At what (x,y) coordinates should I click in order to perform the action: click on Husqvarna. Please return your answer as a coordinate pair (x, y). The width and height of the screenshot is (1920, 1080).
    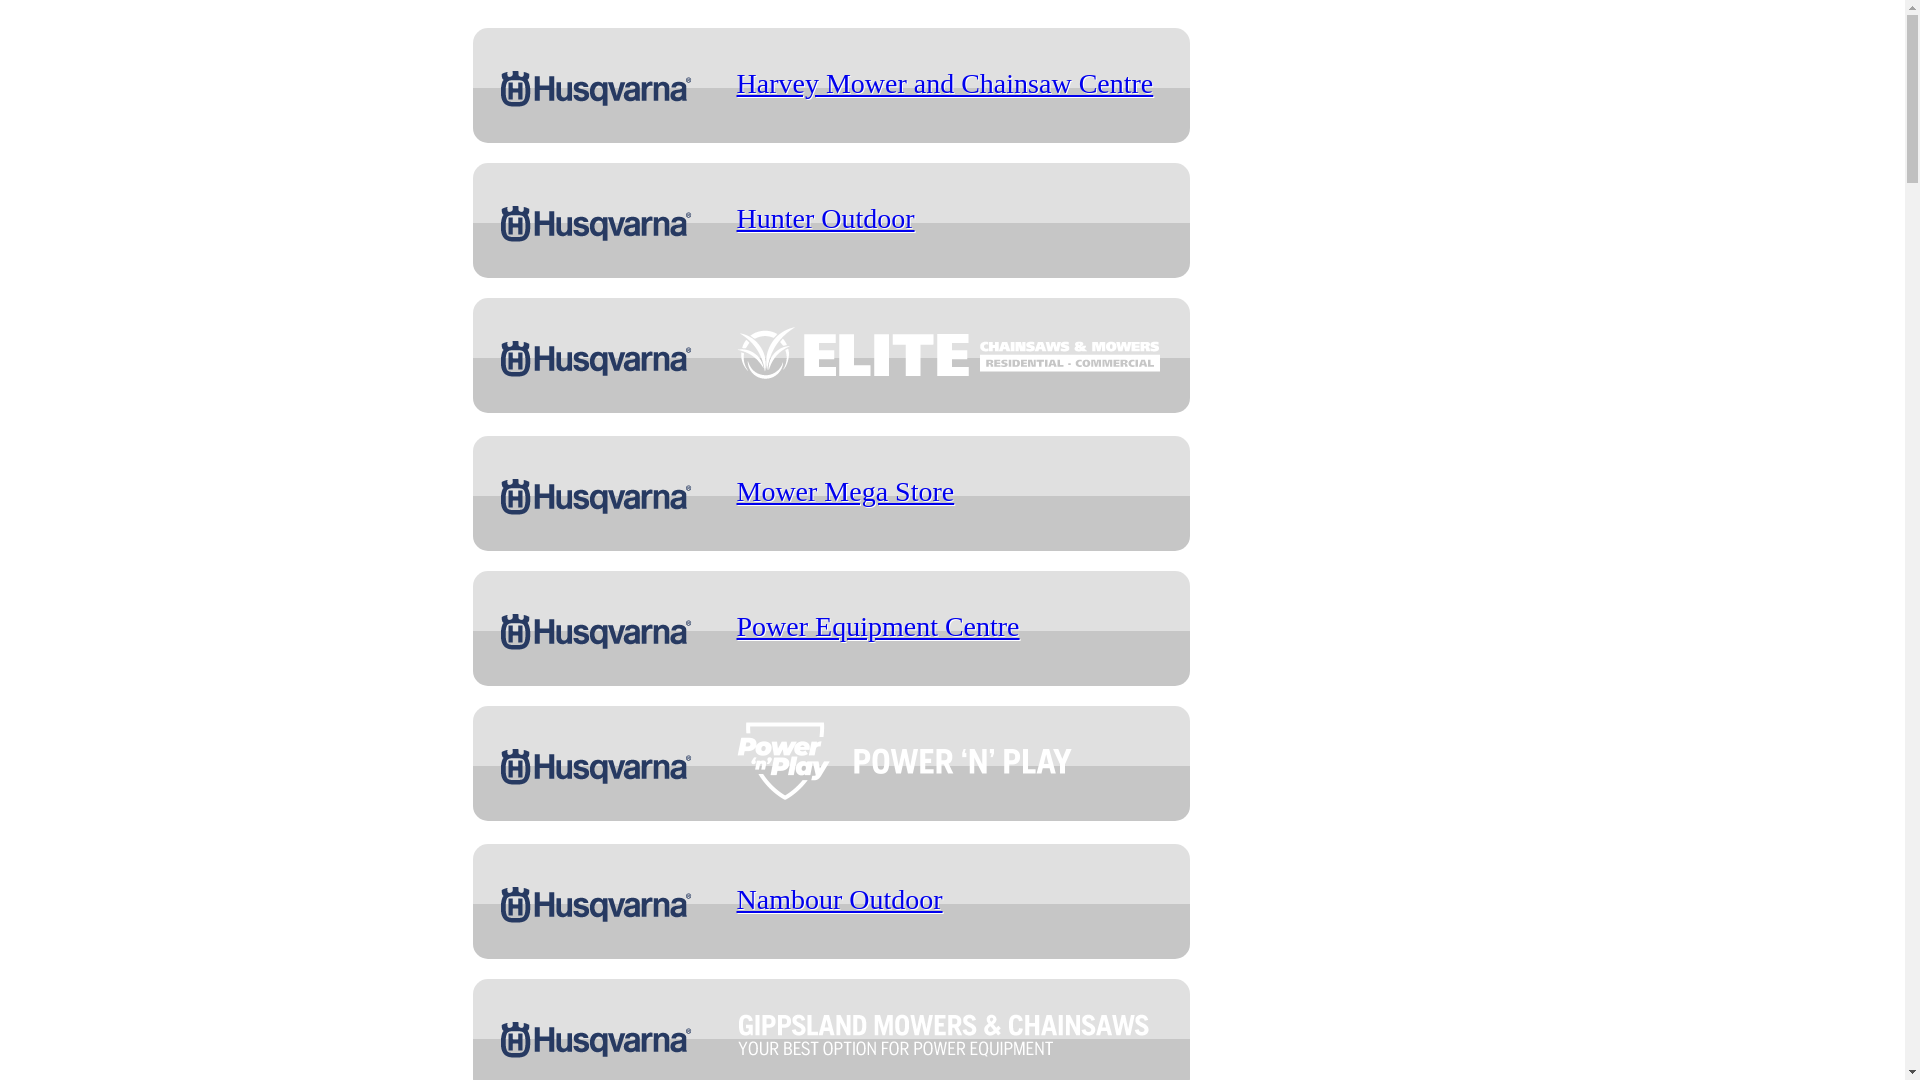
    Looking at the image, I should click on (596, 88).